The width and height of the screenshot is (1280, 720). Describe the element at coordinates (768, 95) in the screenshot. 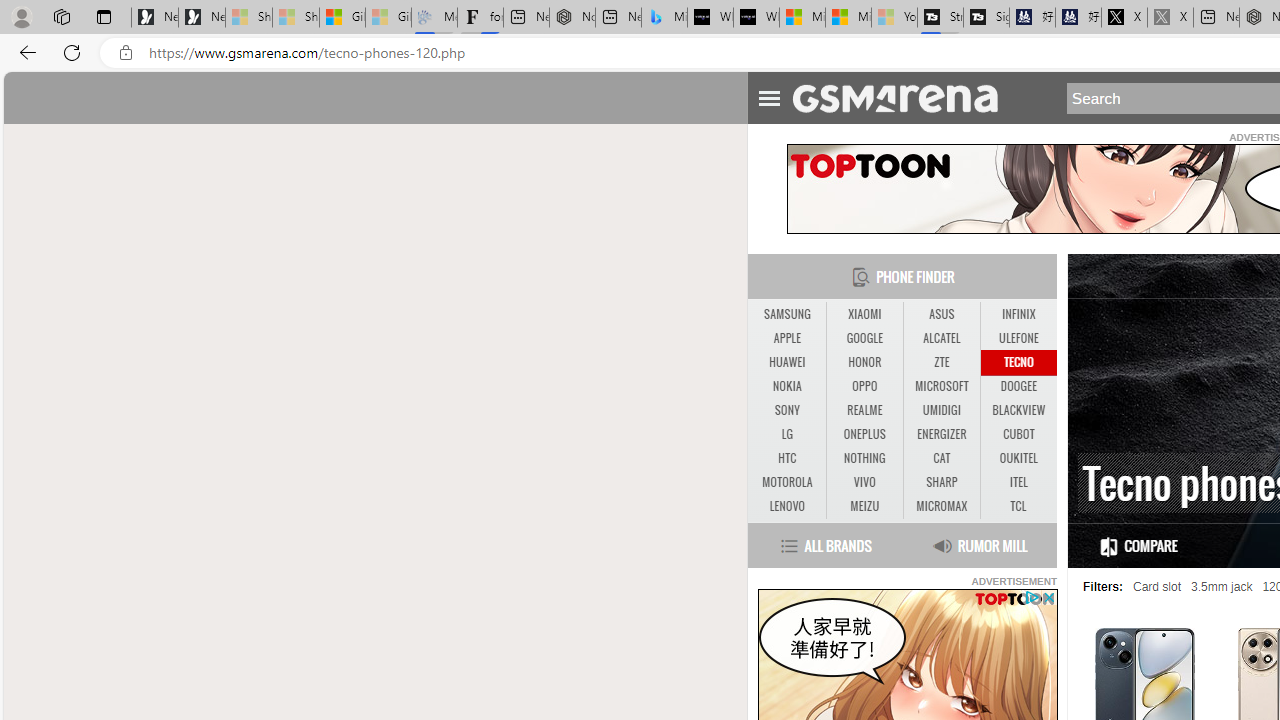

I see `Toggle Navigation` at that location.